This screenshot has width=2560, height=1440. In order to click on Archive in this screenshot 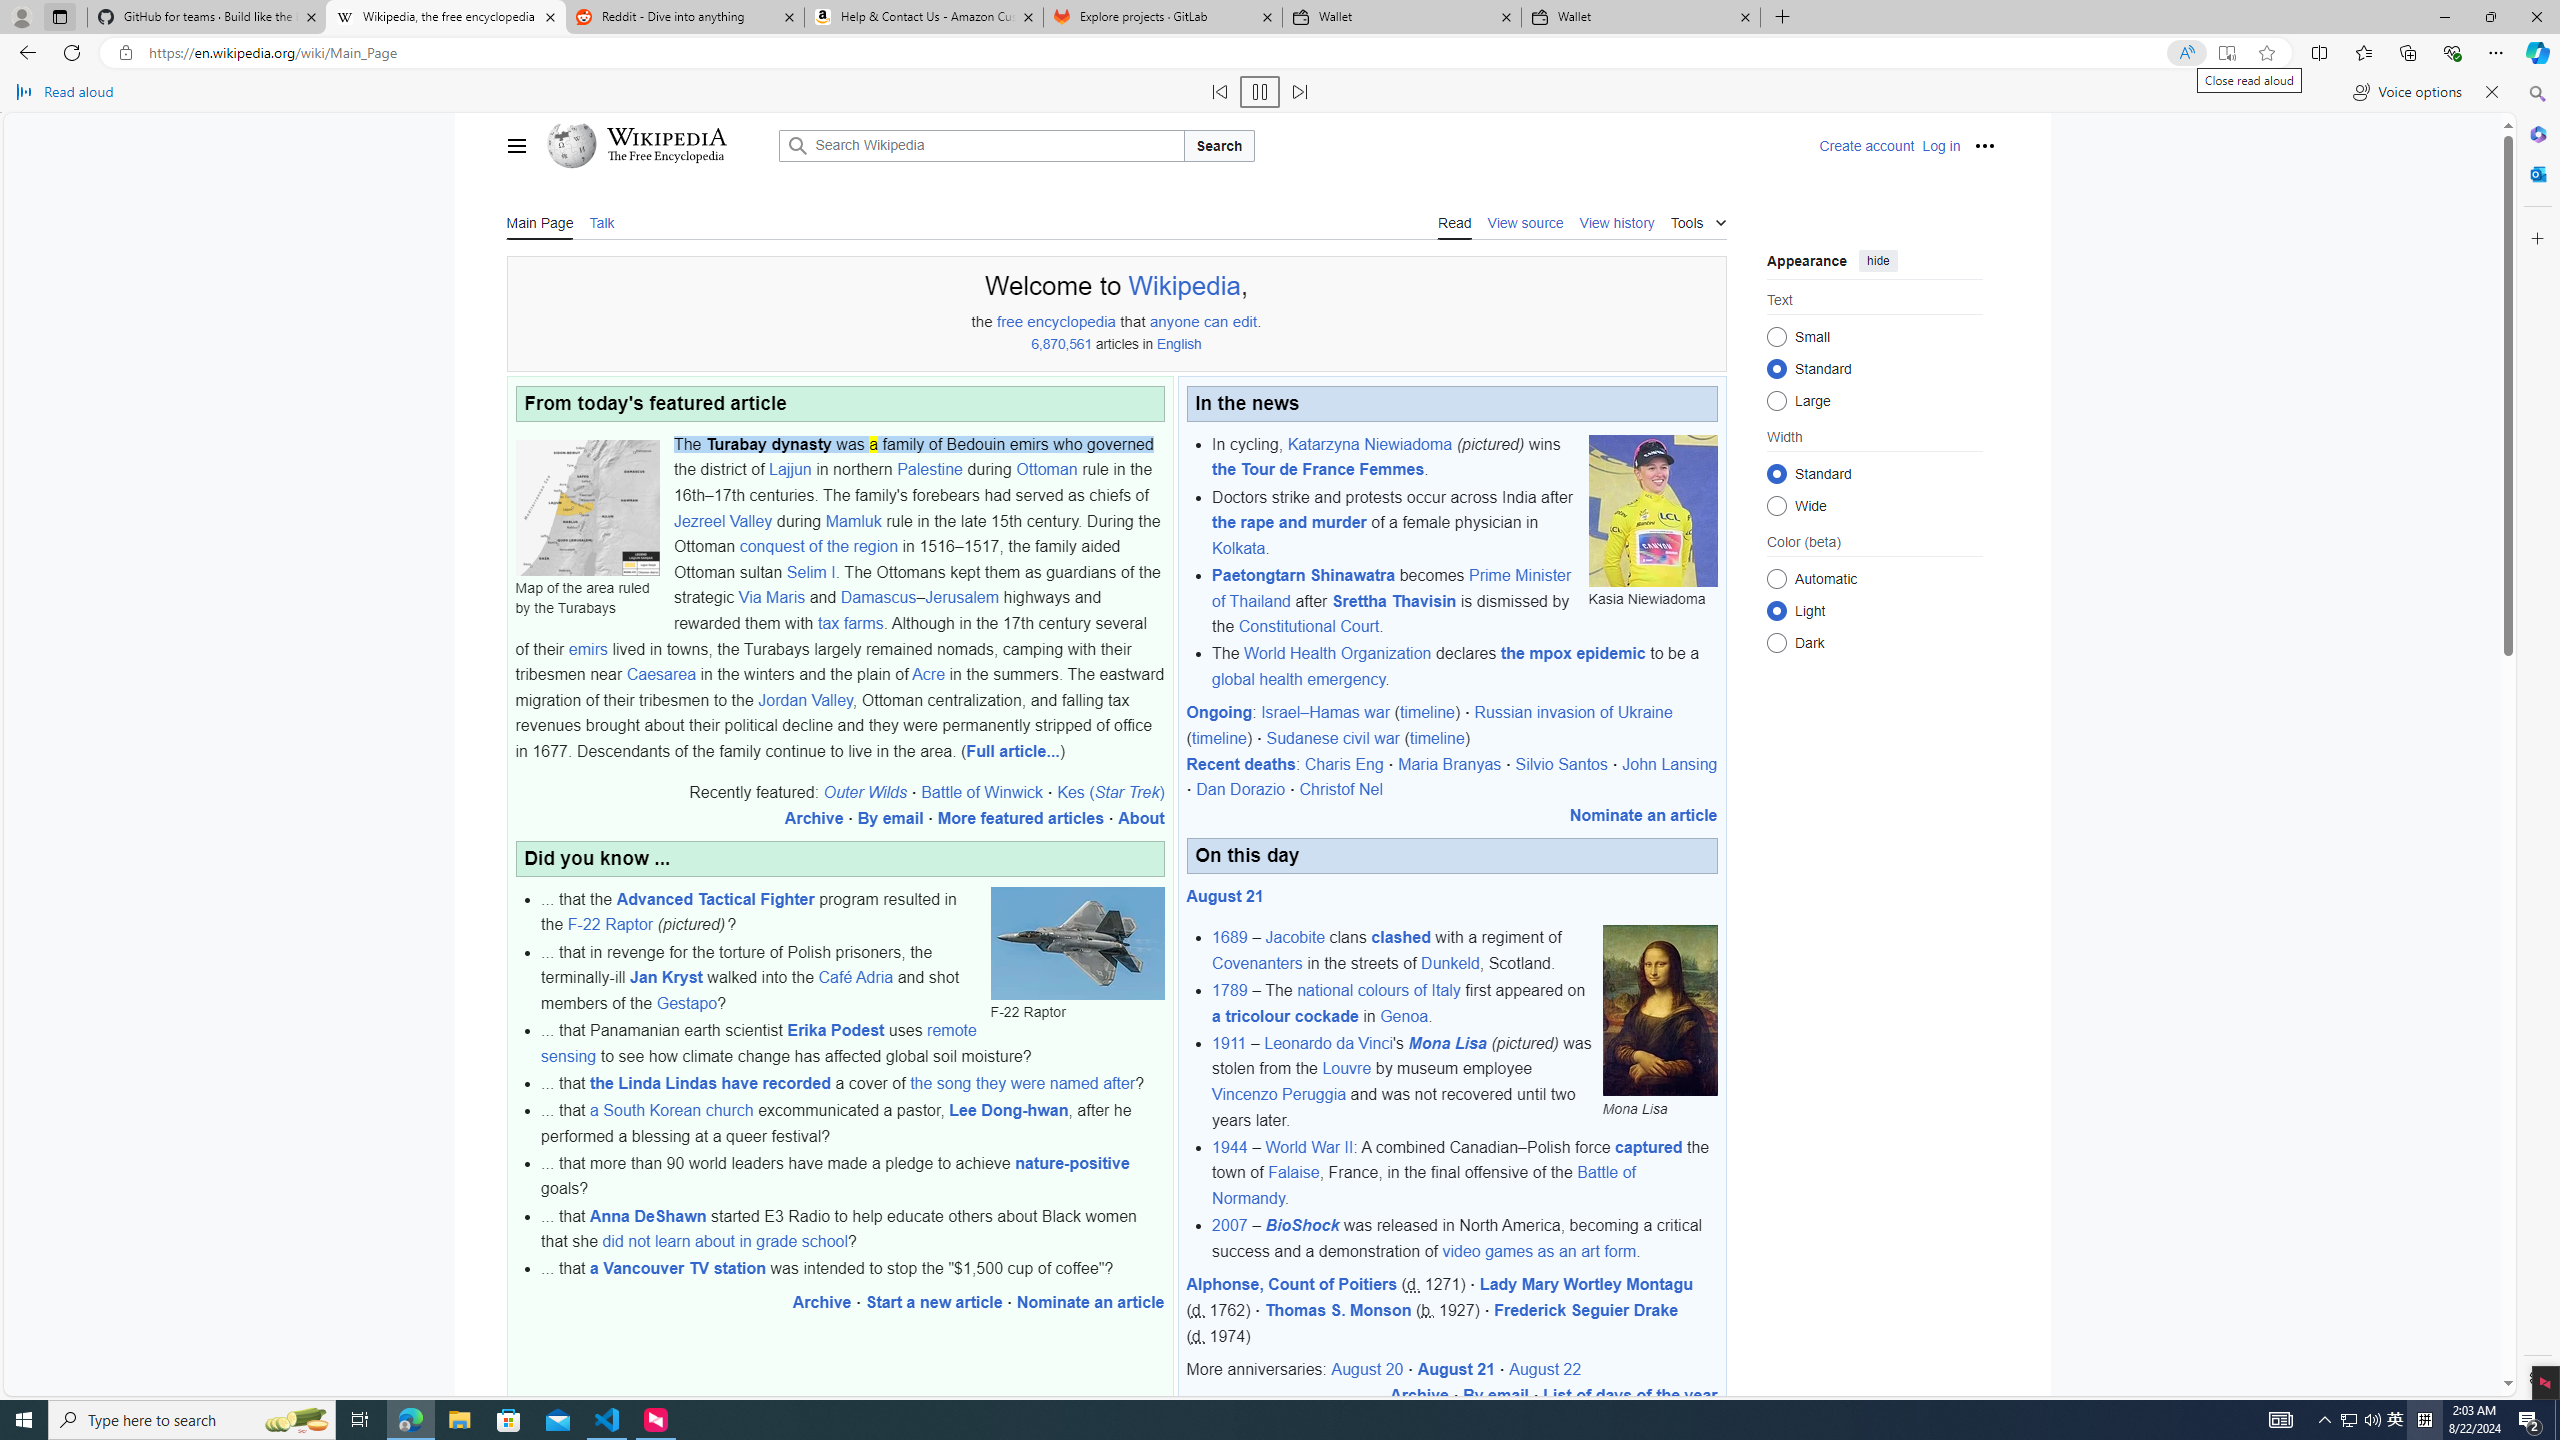, I will do `click(1419, 1394)`.